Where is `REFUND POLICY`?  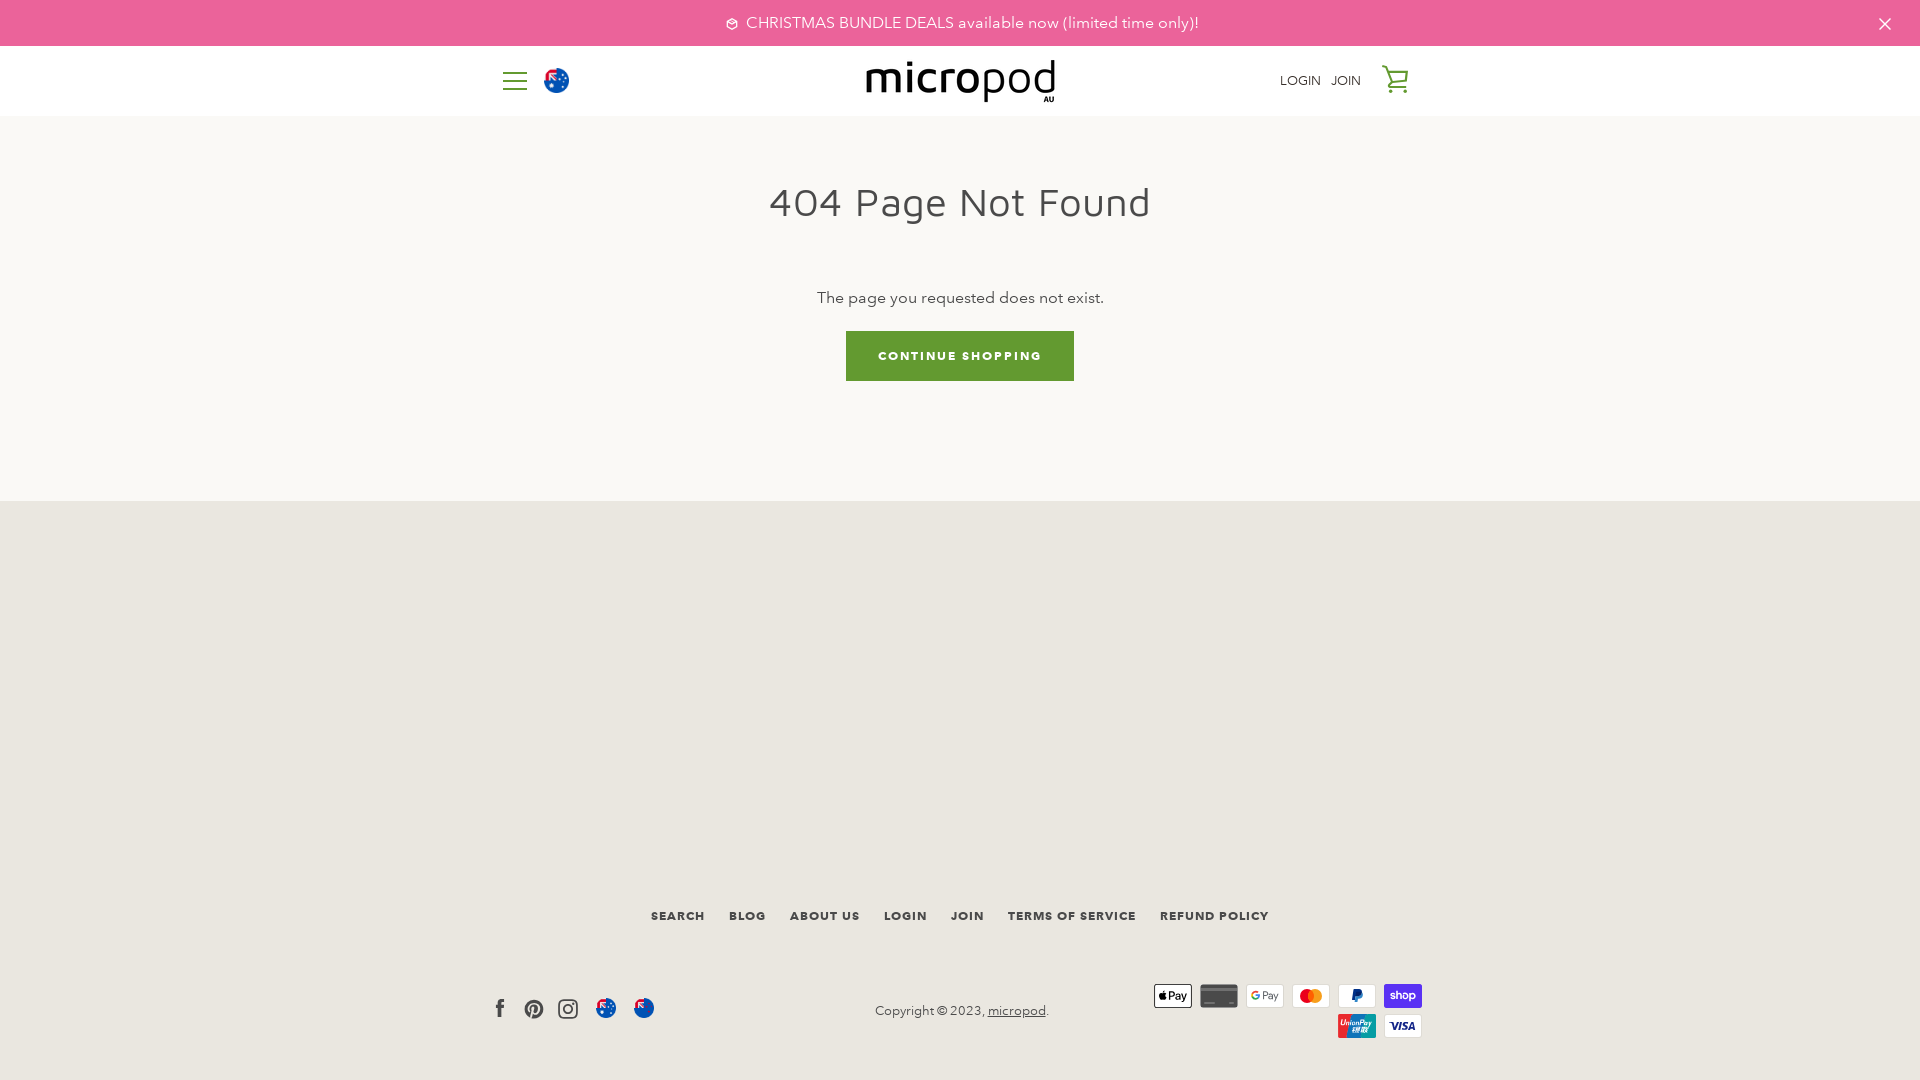
REFUND POLICY is located at coordinates (1214, 916).